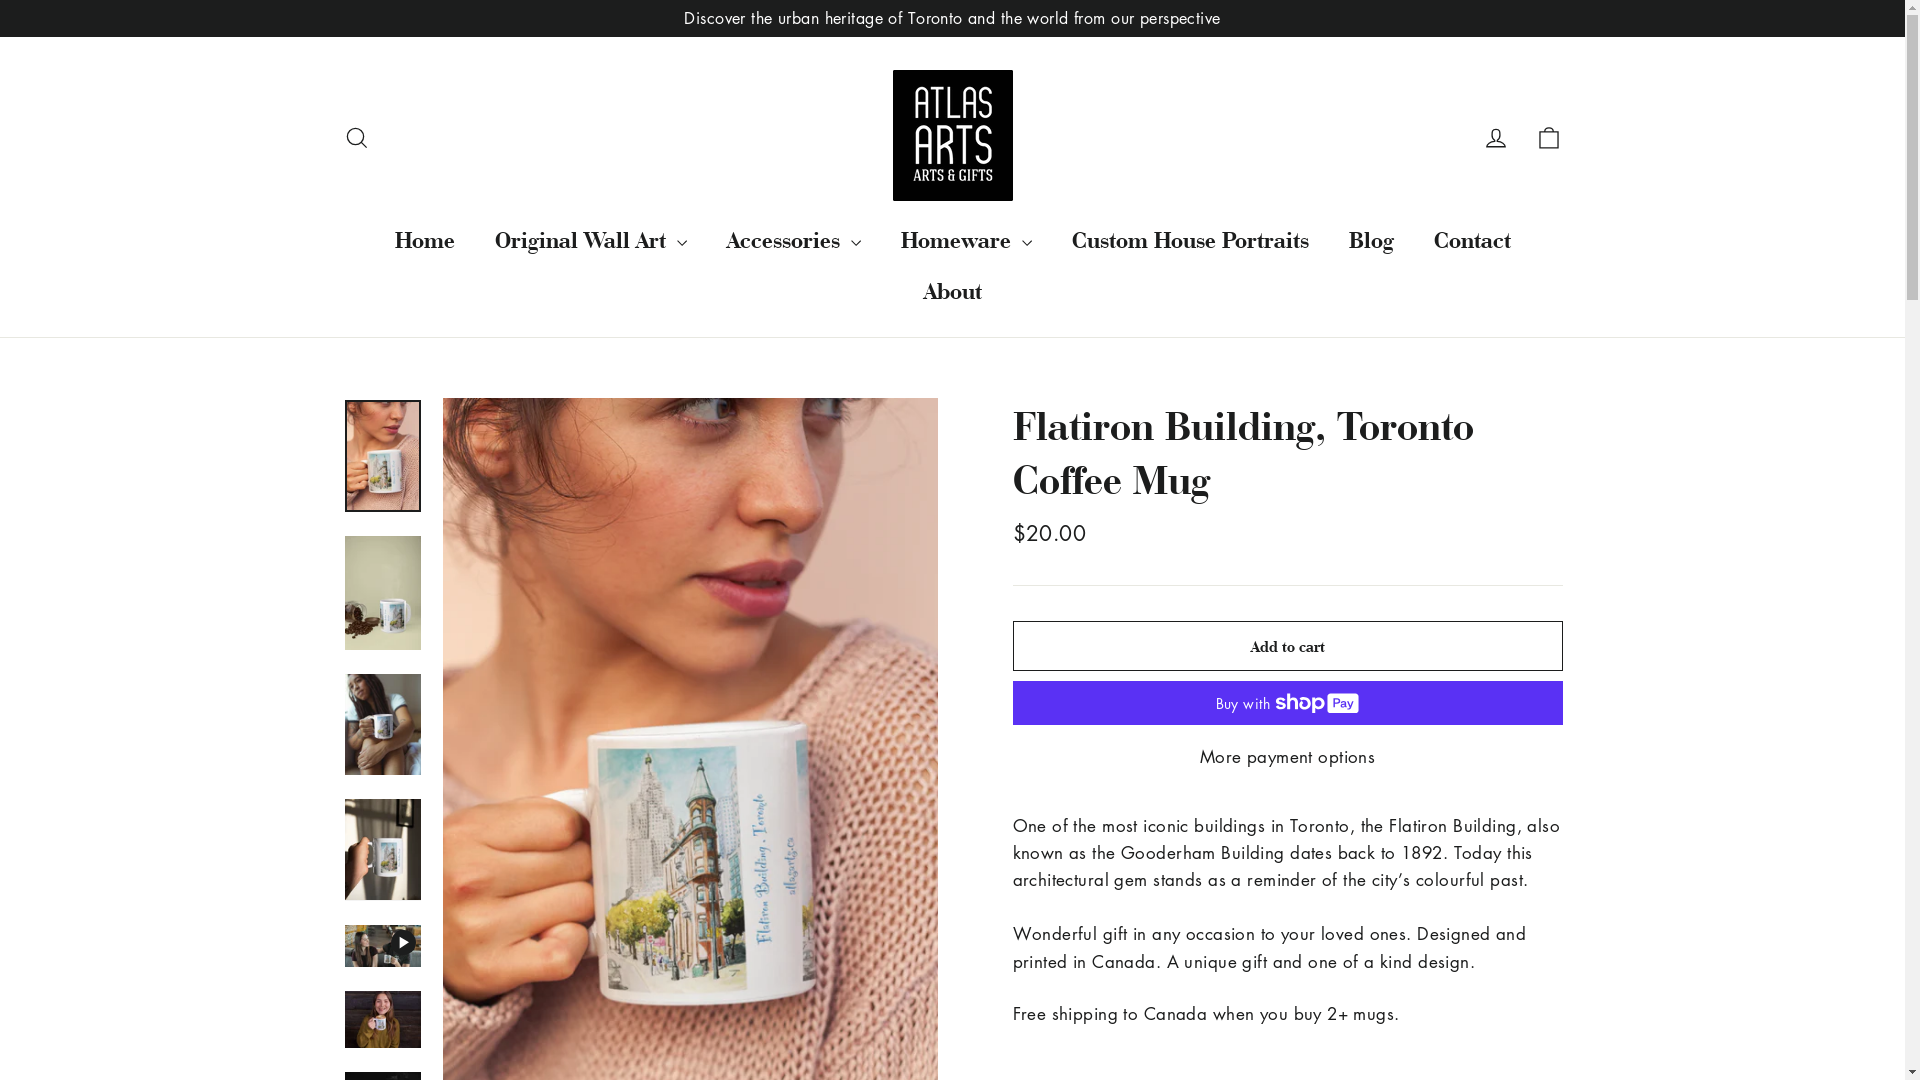 This screenshot has width=1920, height=1080. Describe the element at coordinates (1472, 240) in the screenshot. I see `Contact` at that location.